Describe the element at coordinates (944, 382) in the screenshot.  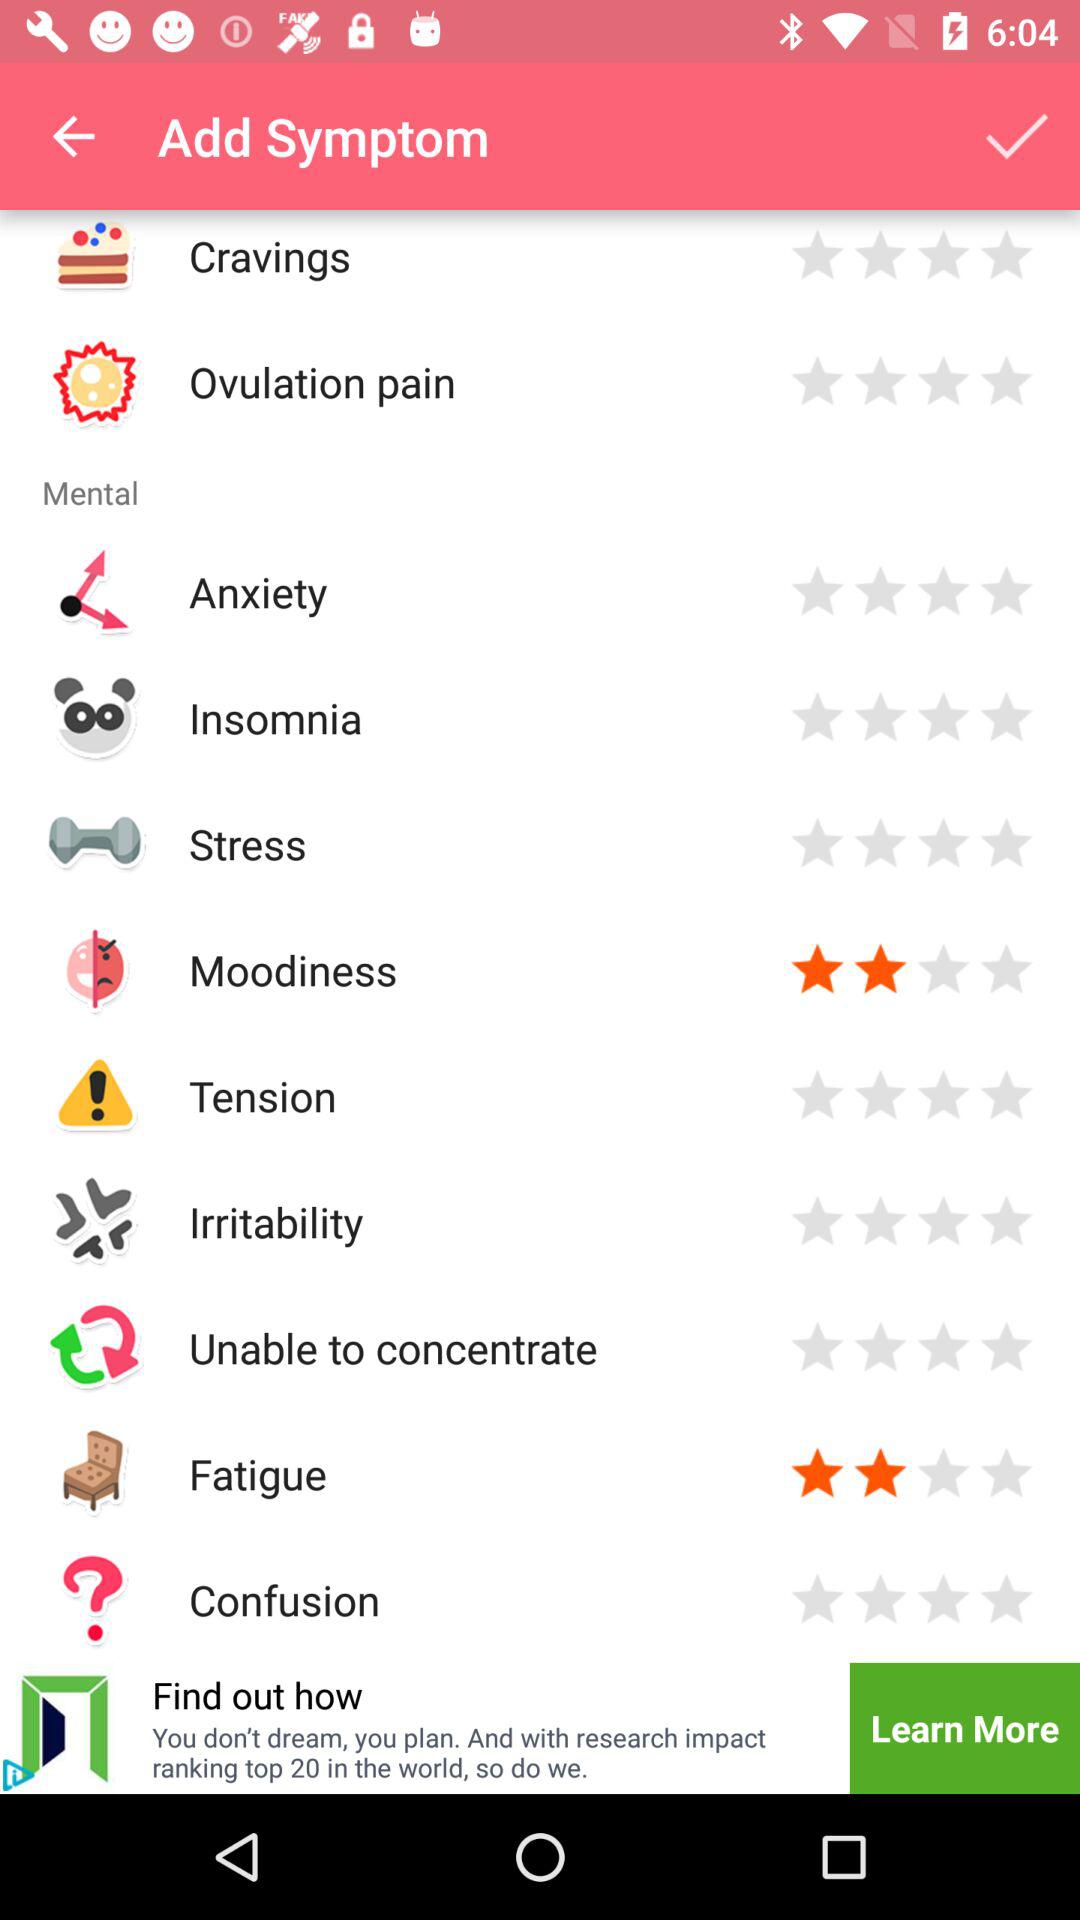
I see `three stars` at that location.